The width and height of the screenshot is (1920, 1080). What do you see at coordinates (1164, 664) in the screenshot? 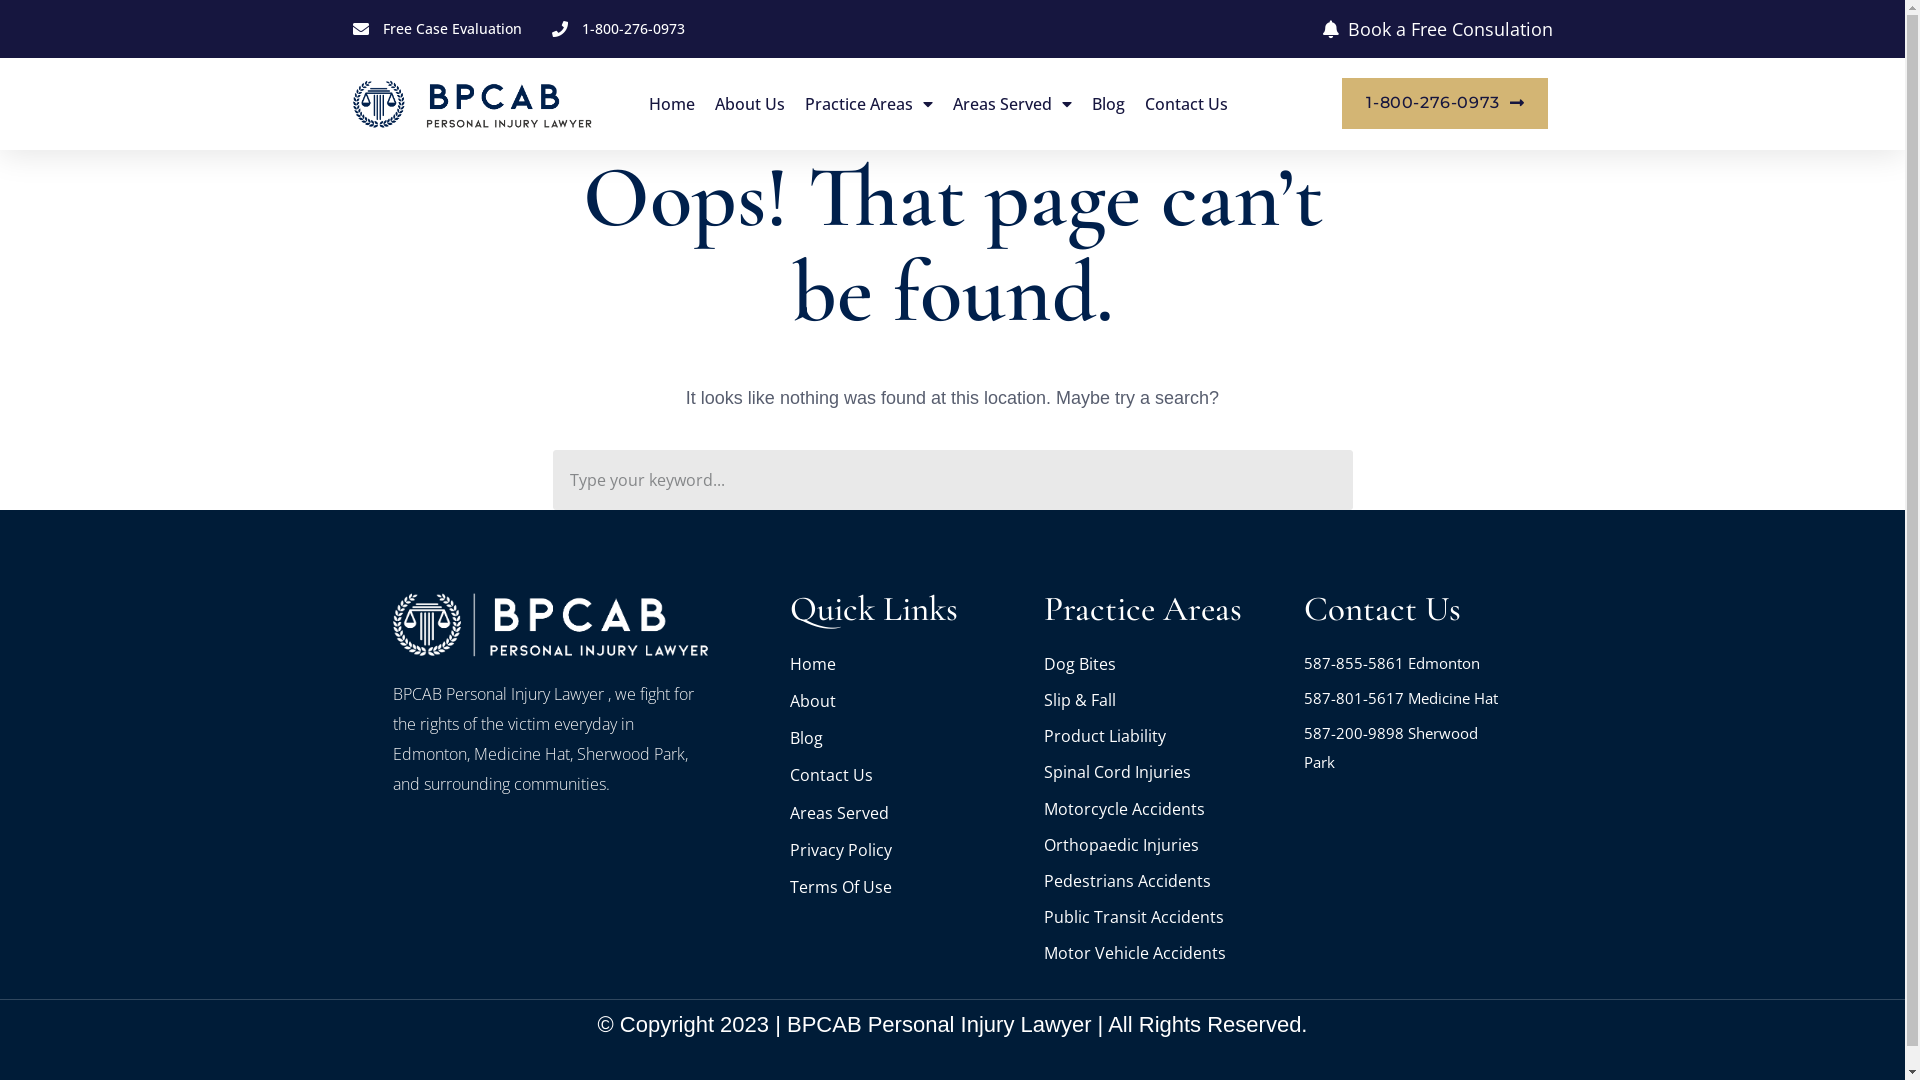
I see `Dog Bites` at bounding box center [1164, 664].